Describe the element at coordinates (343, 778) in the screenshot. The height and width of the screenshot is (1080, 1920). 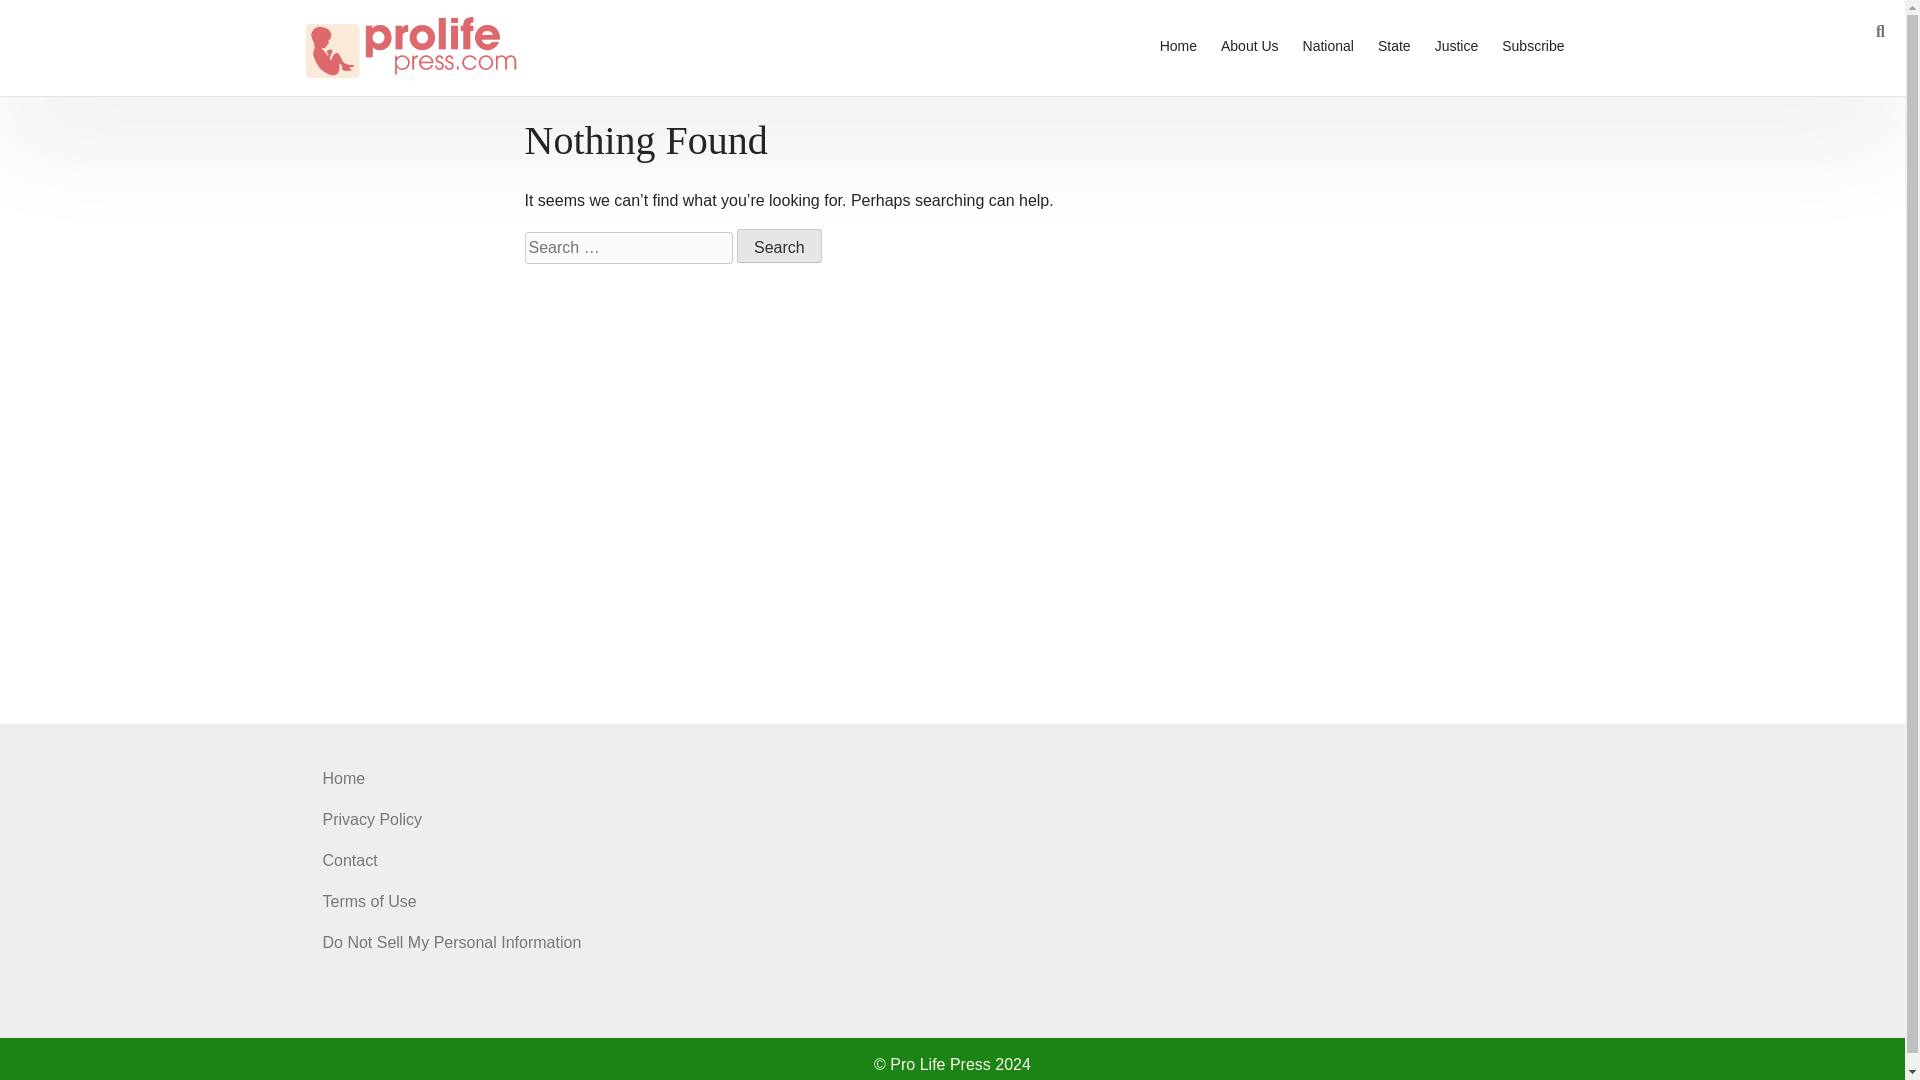
I see `Home` at that location.